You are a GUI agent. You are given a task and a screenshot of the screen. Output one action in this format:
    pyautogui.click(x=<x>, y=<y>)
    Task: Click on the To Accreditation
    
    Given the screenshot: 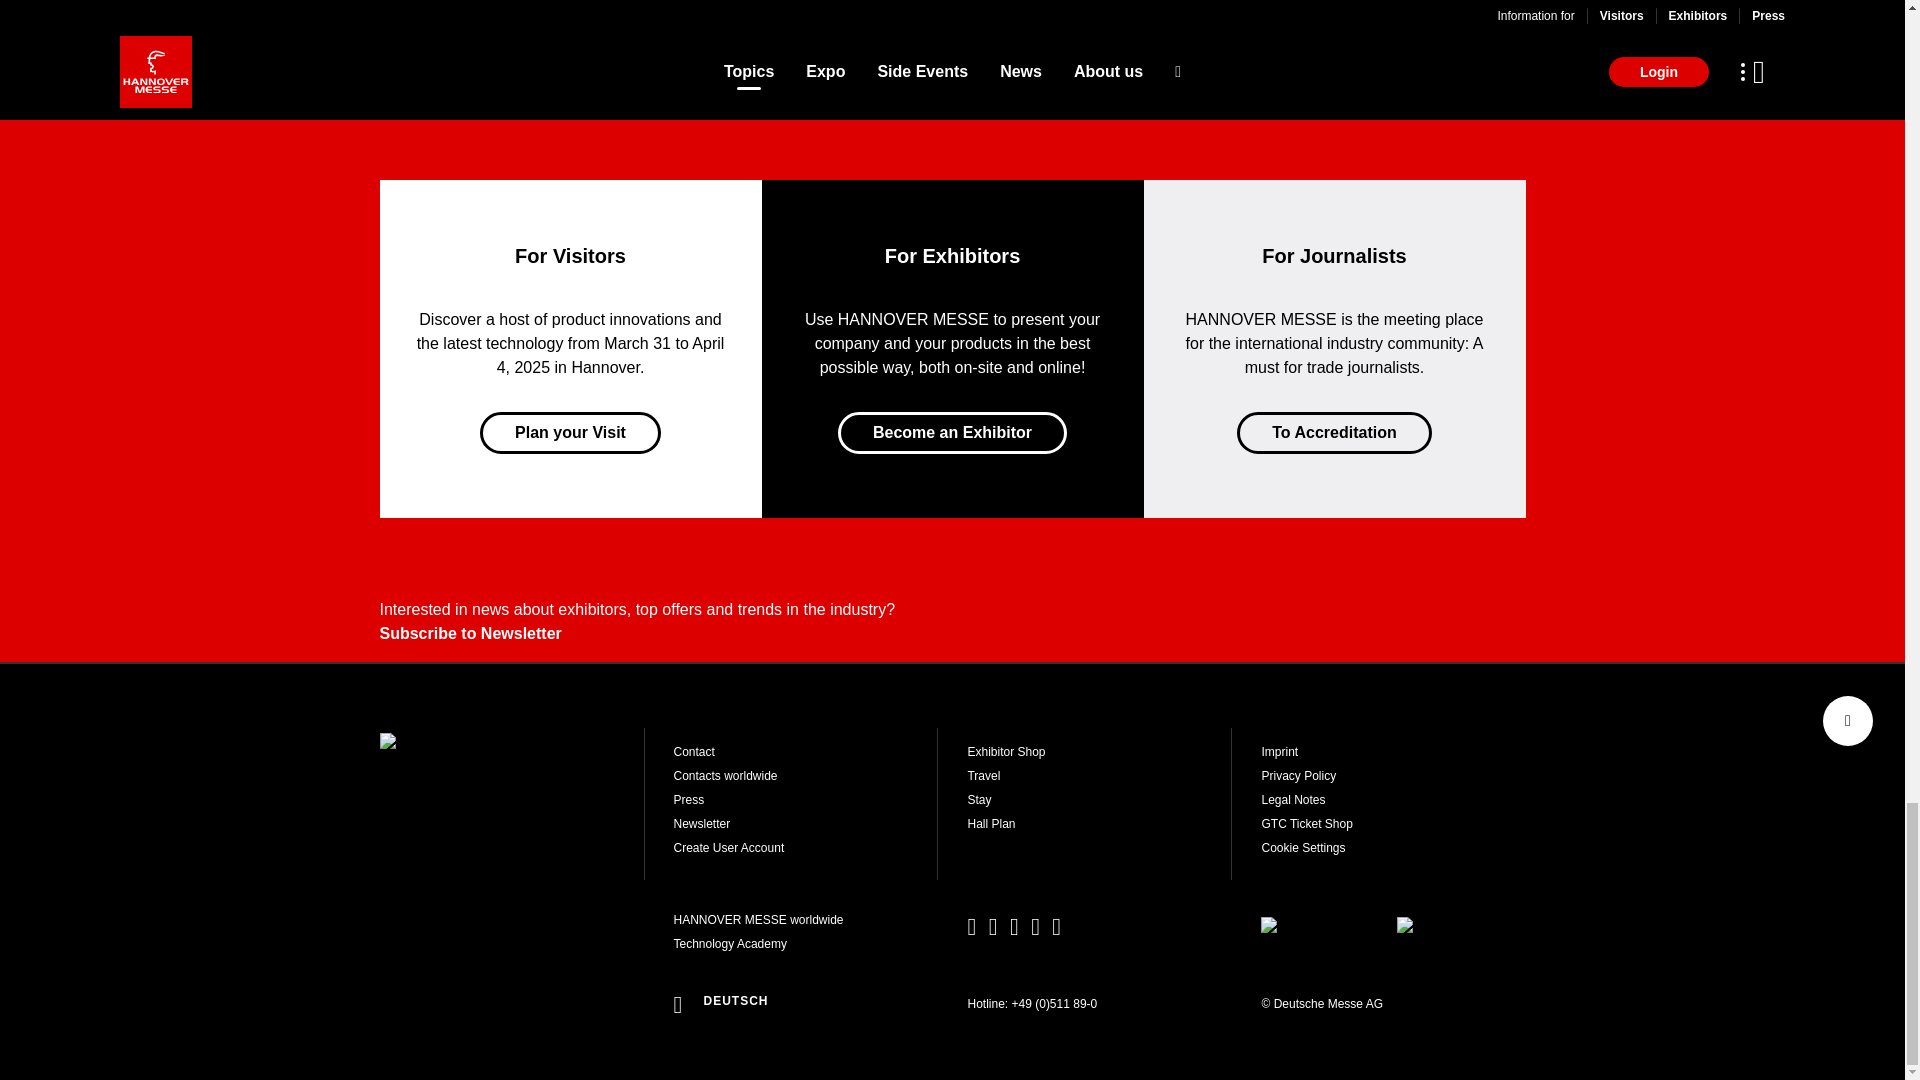 What is the action you would take?
    pyautogui.click(x=1333, y=432)
    